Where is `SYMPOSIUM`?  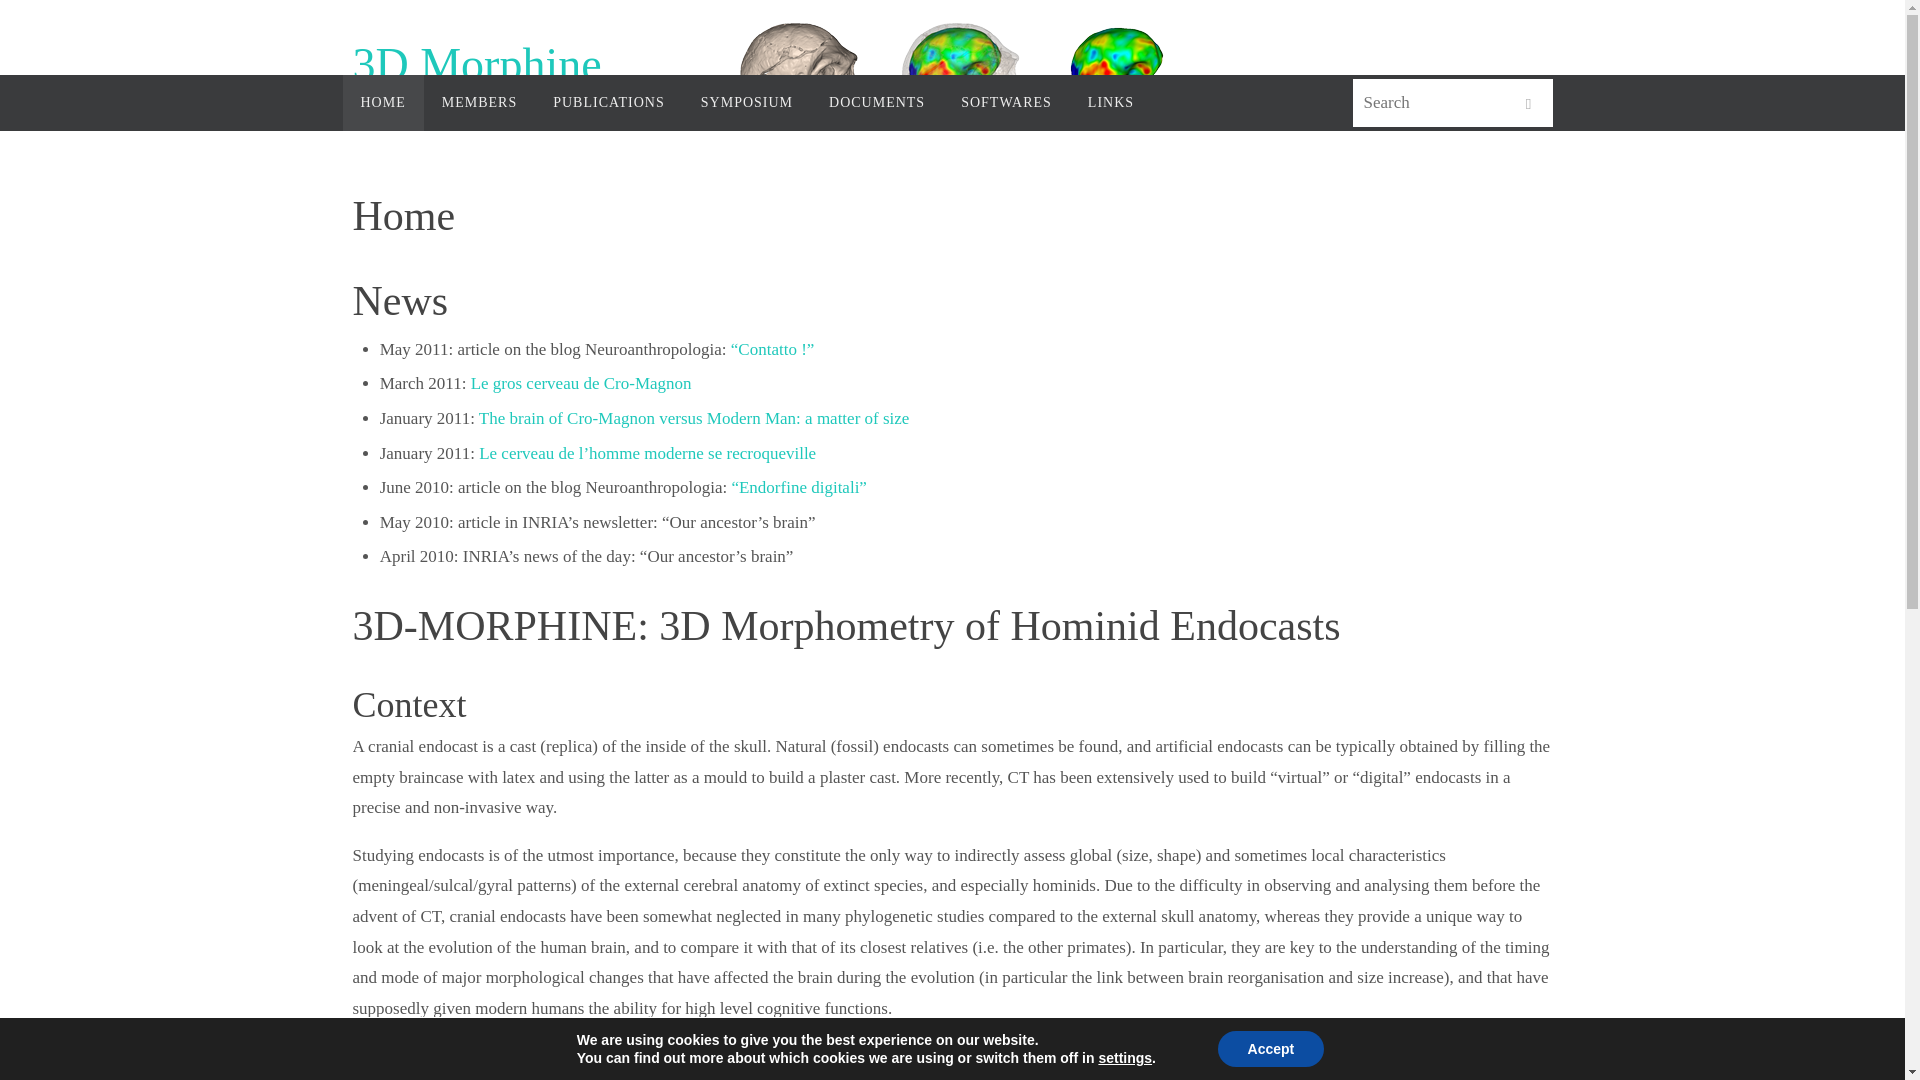
SYMPOSIUM is located at coordinates (746, 102).